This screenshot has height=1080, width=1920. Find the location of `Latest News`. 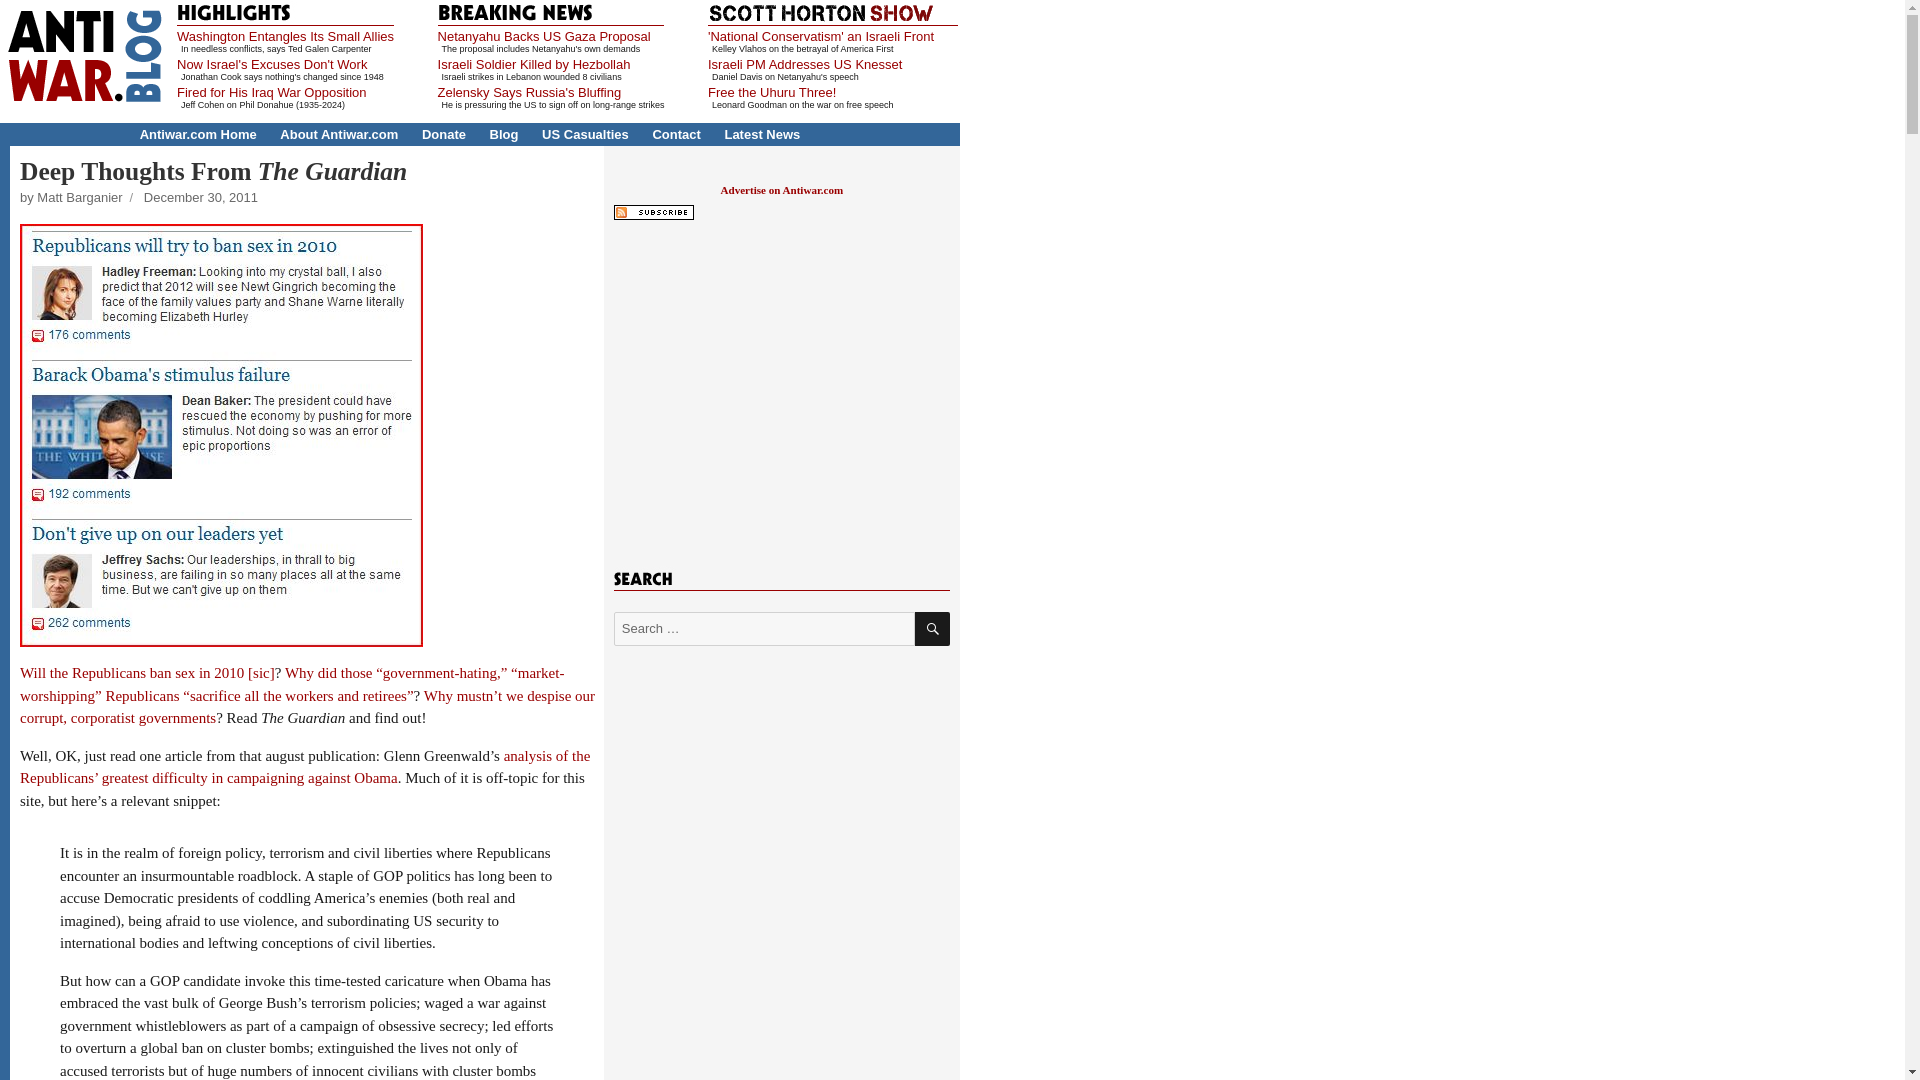

Latest News is located at coordinates (762, 134).